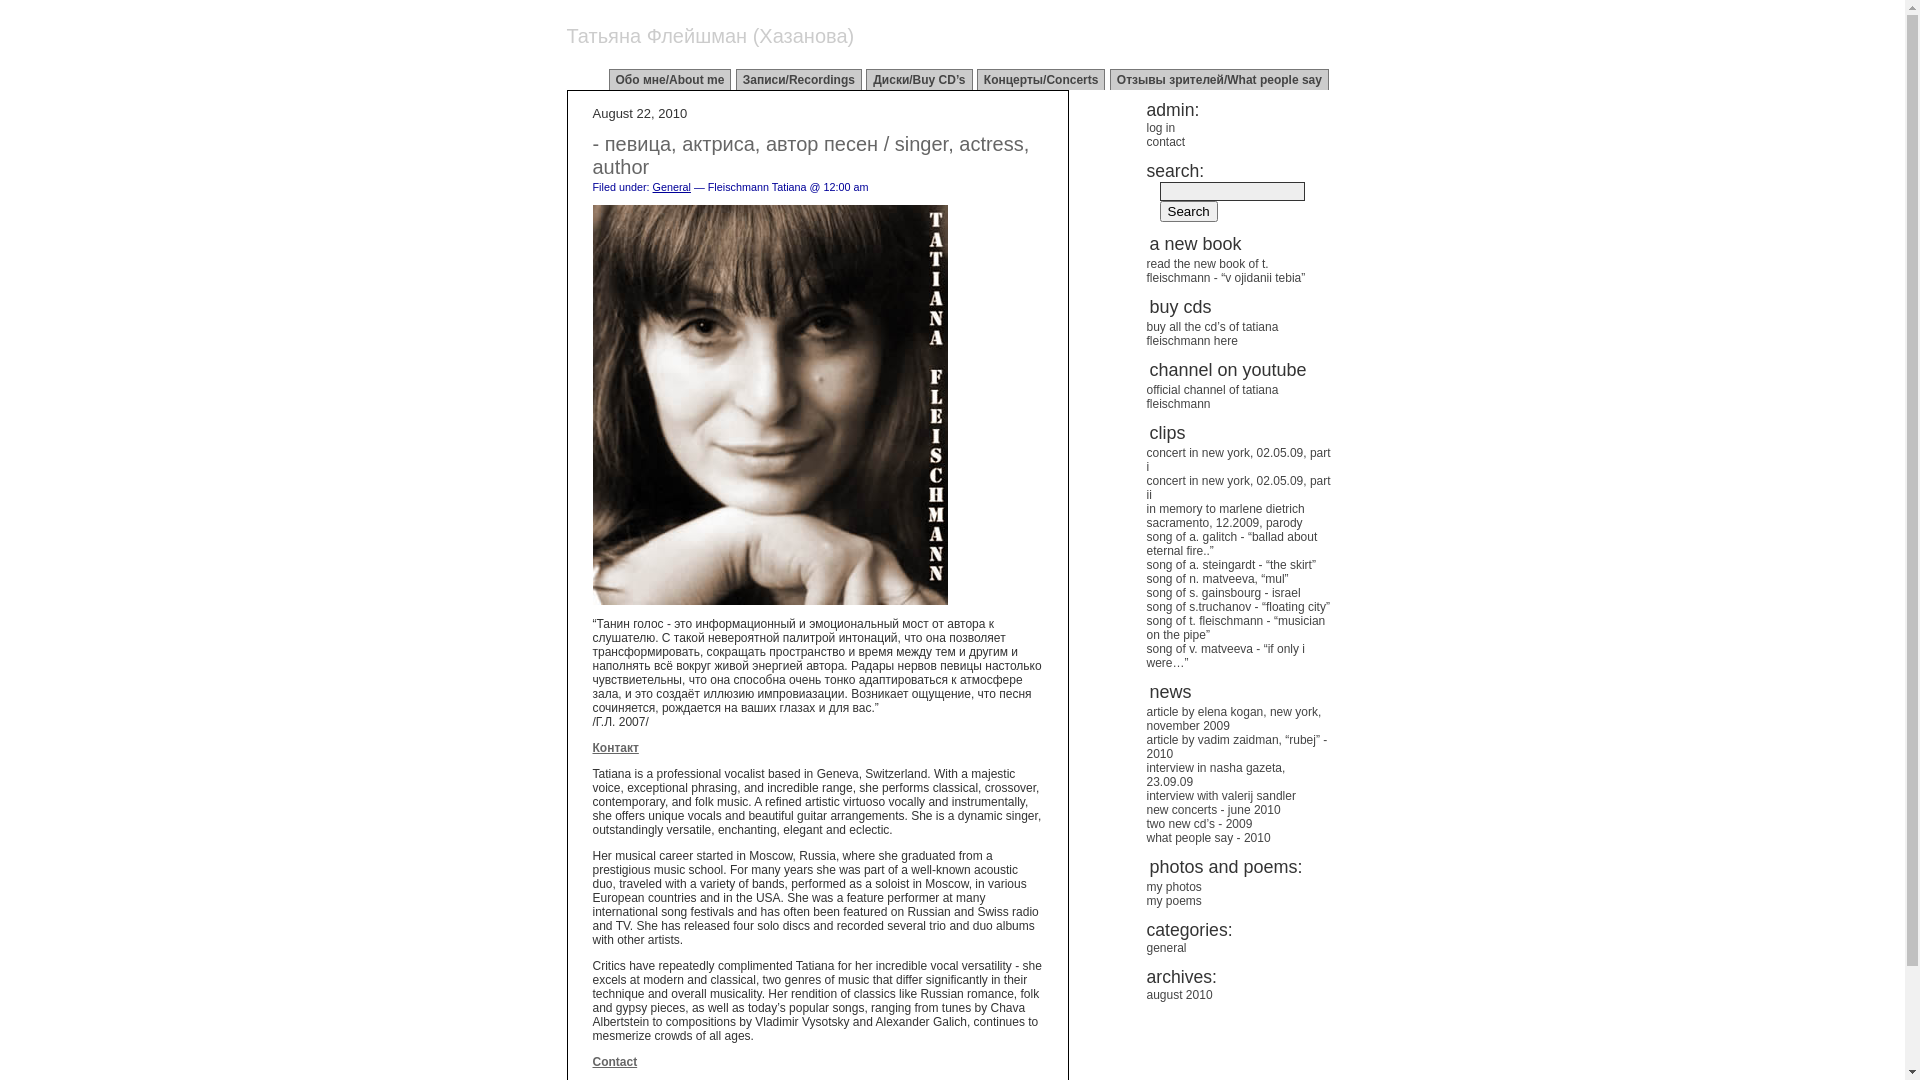 The height and width of the screenshot is (1080, 1920). What do you see at coordinates (1216, 775) in the screenshot?
I see `interview in nasha gazeta, 23.09.09` at bounding box center [1216, 775].